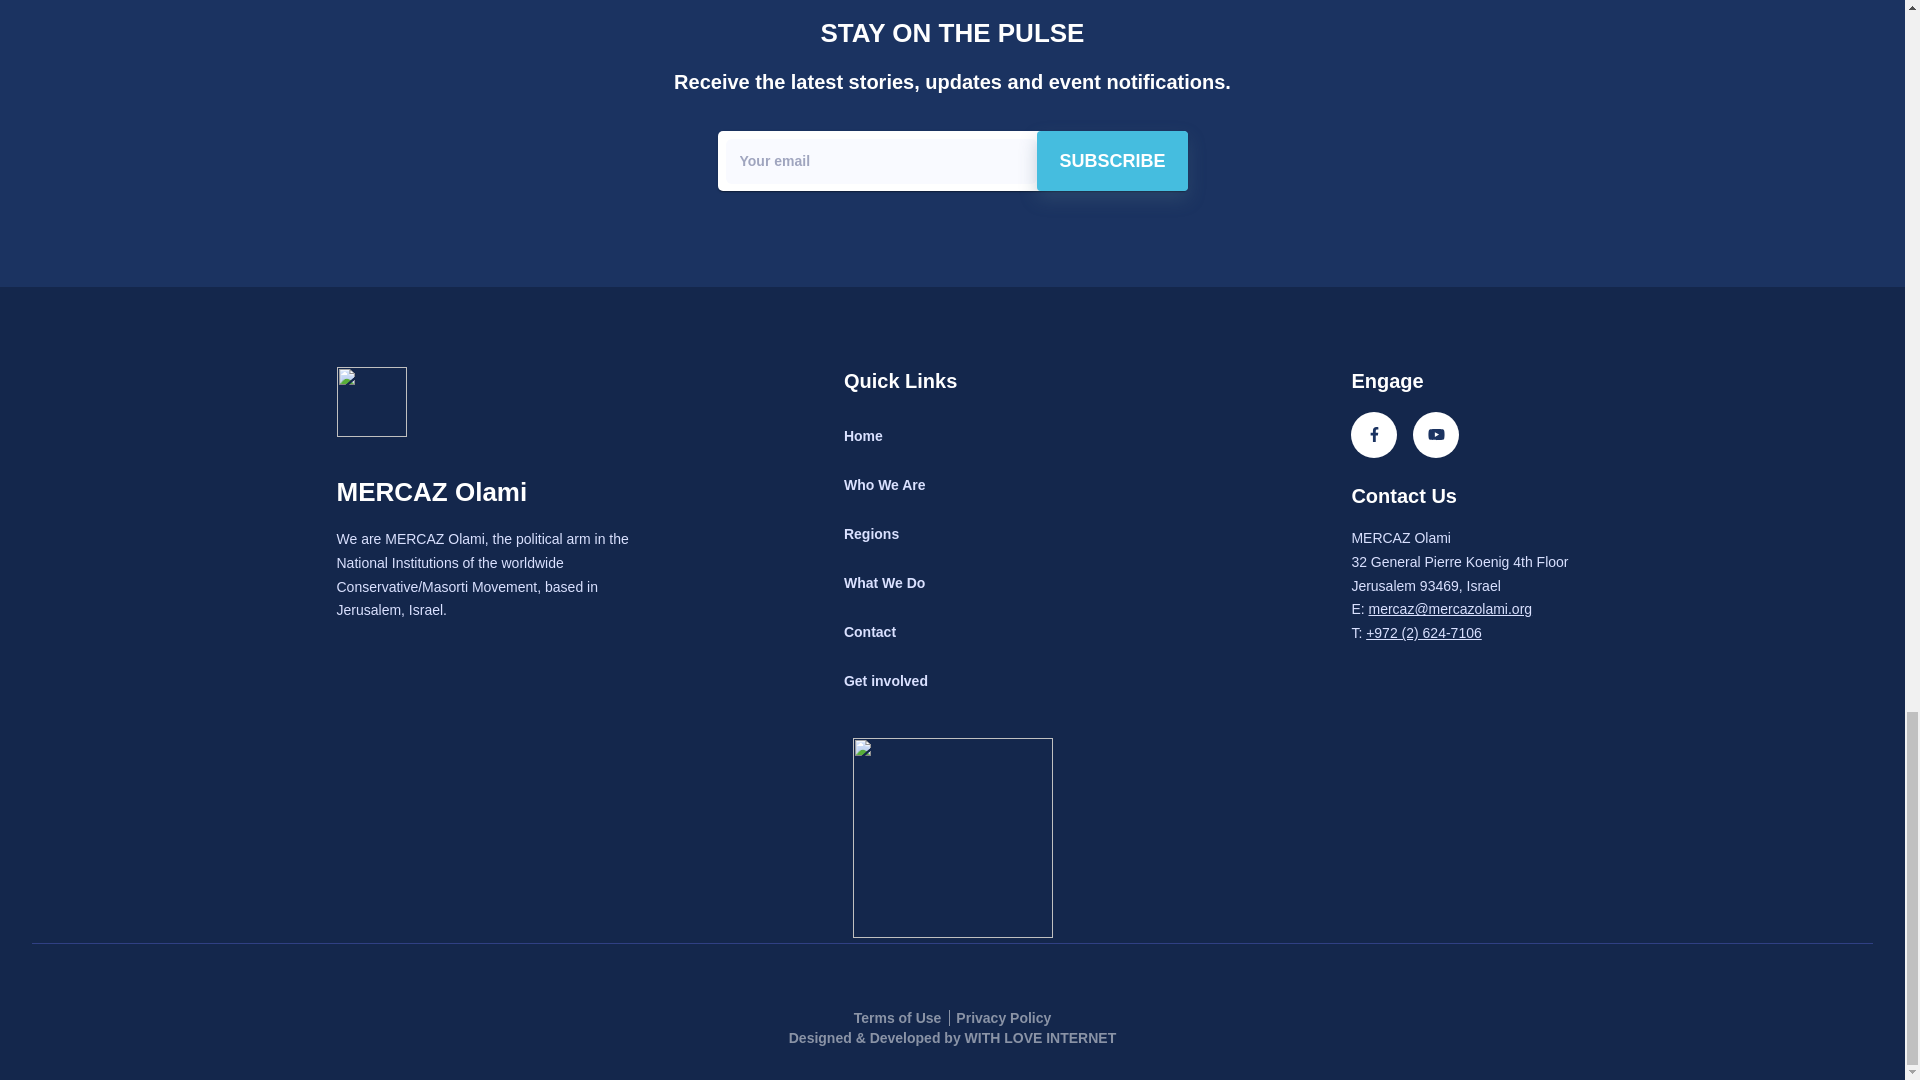  What do you see at coordinates (1111, 160) in the screenshot?
I see `SUBSCRIBE` at bounding box center [1111, 160].